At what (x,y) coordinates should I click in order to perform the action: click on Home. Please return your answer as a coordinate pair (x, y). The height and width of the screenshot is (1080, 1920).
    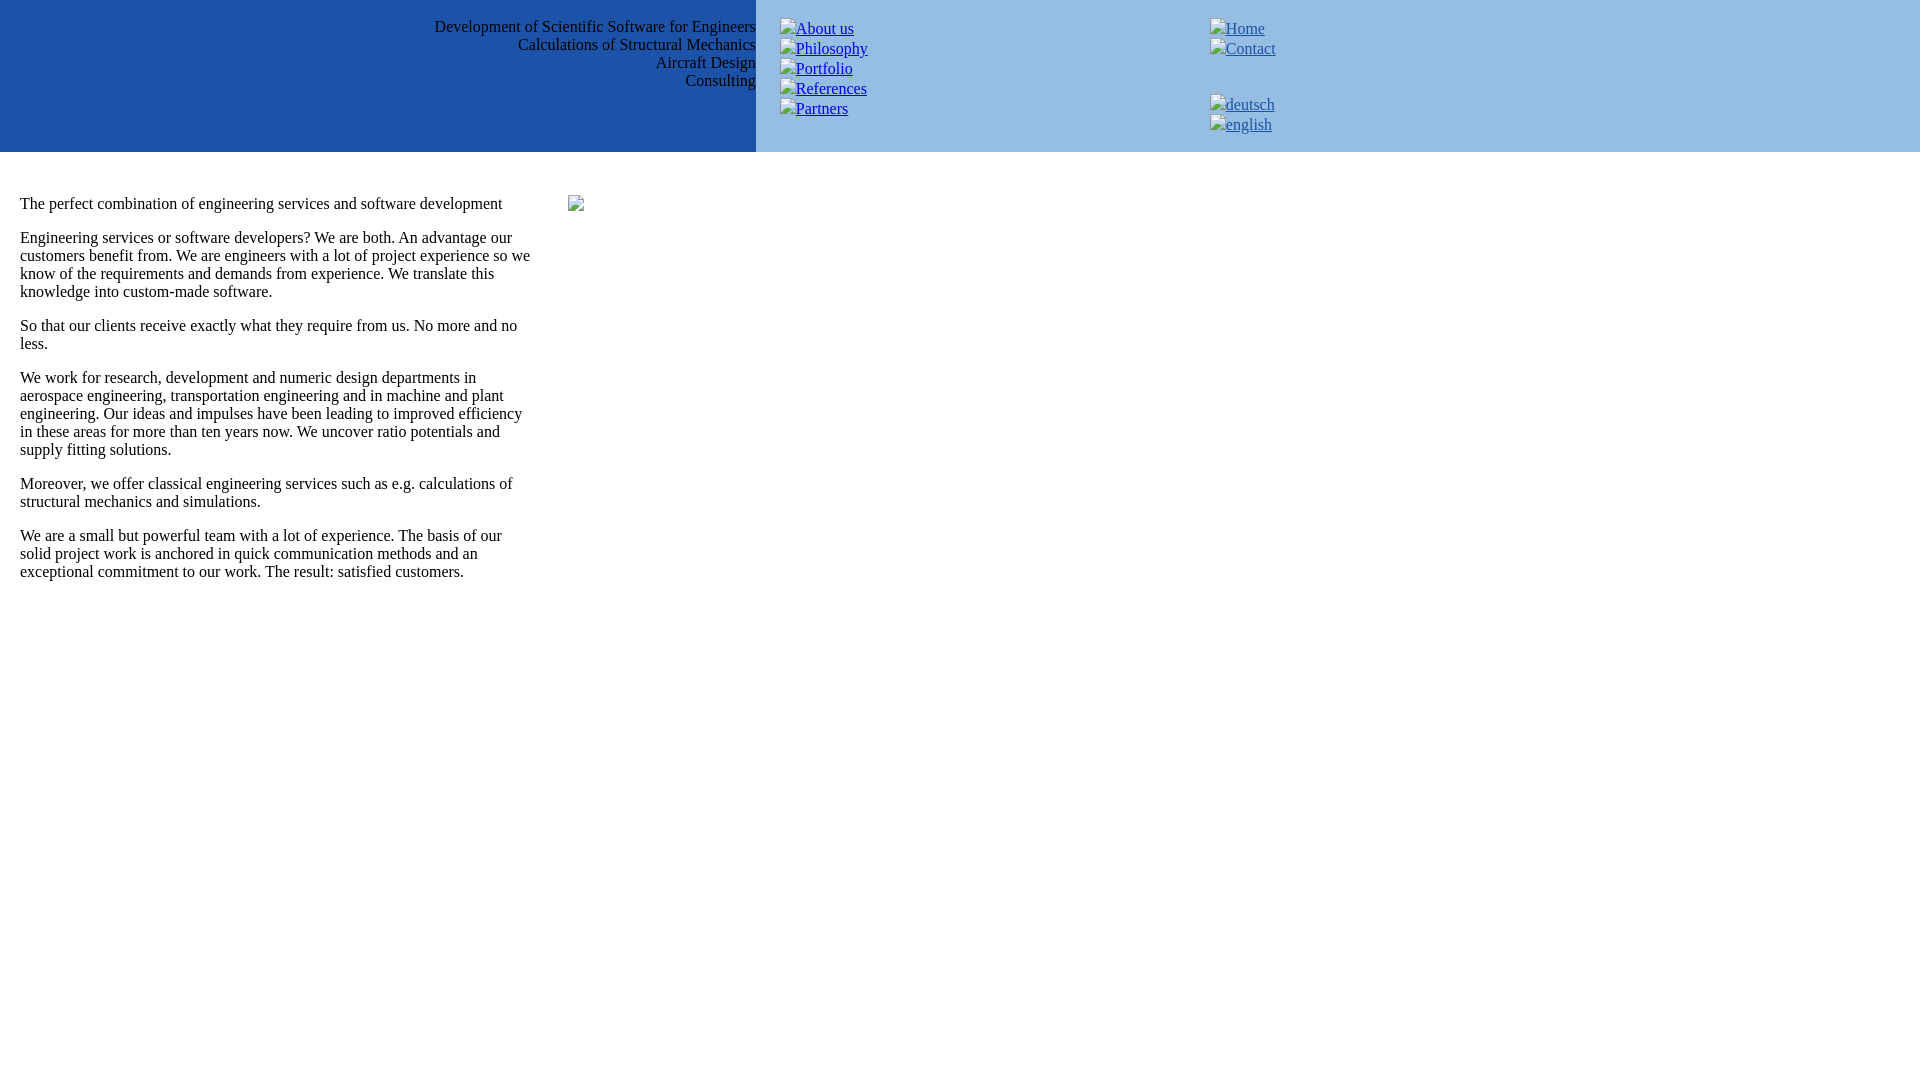
    Looking at the image, I should click on (1246, 28).